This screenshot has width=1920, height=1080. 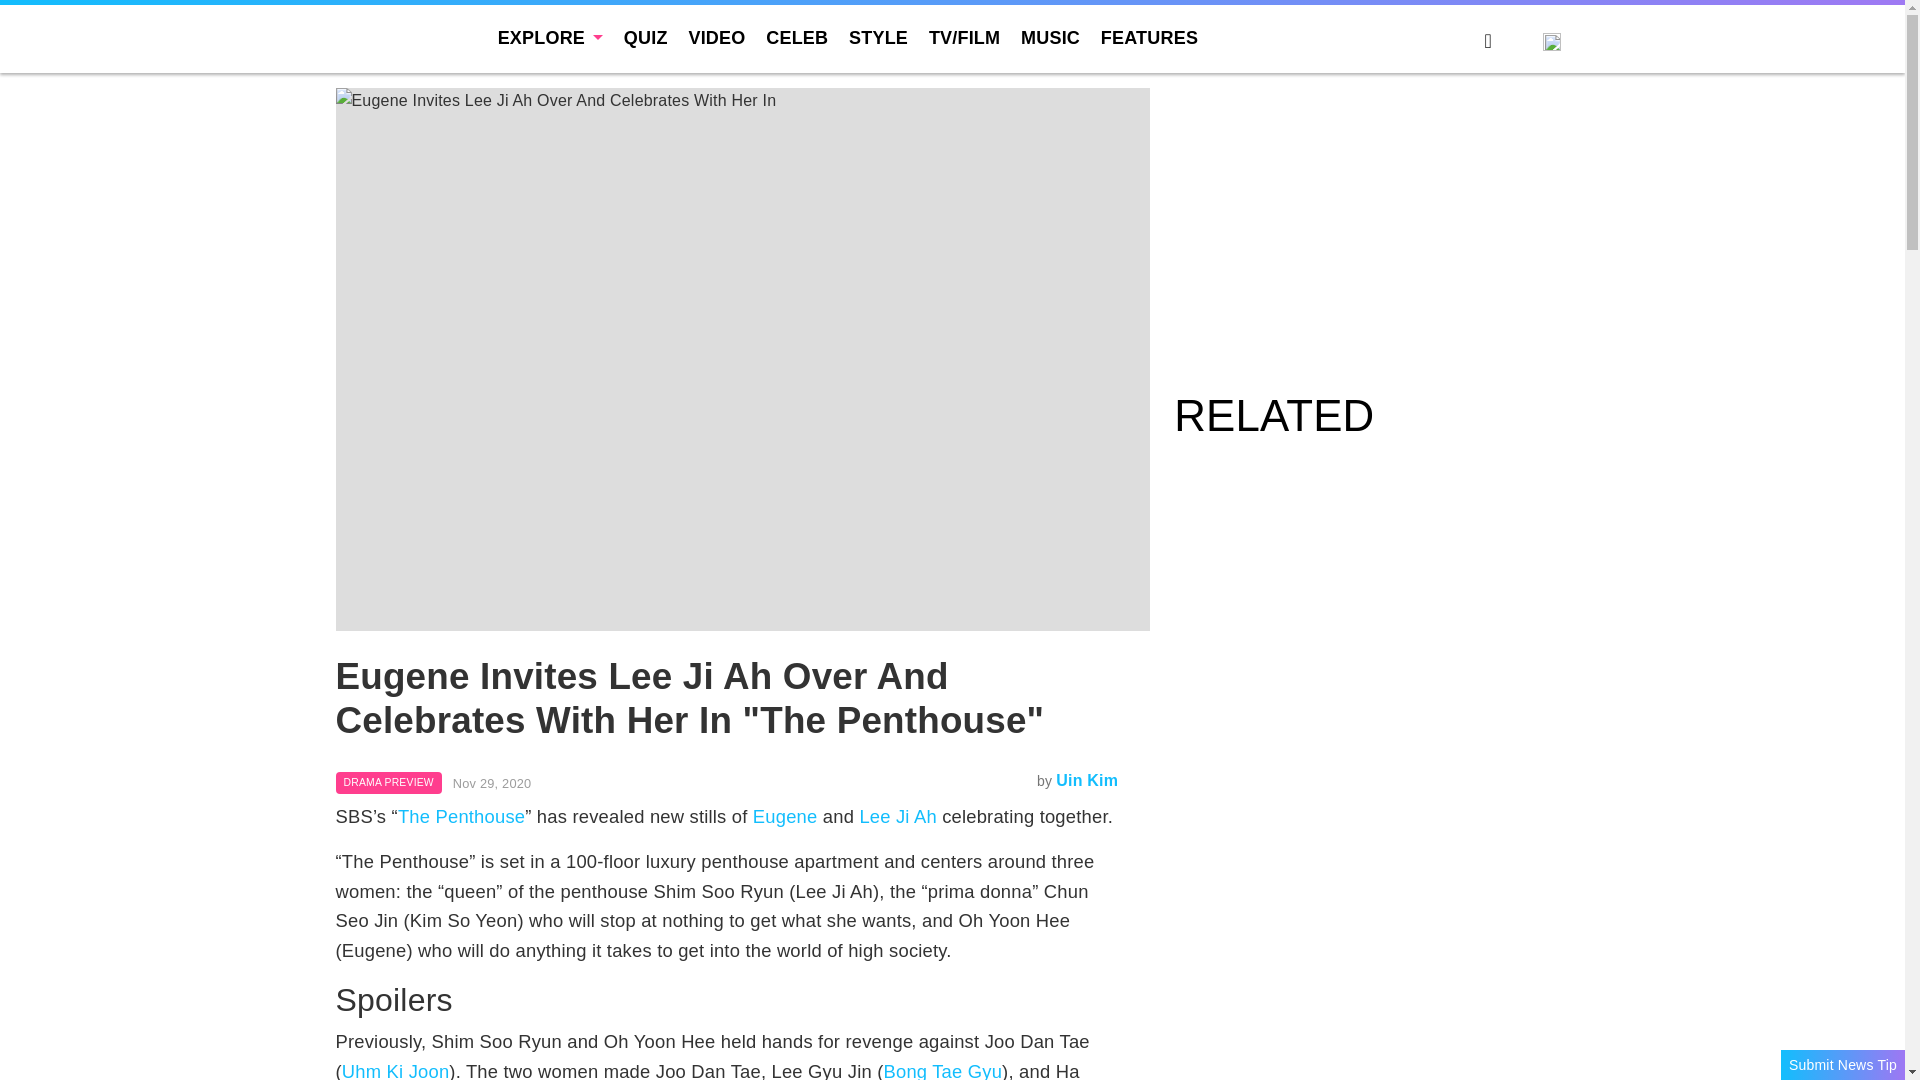 I want to click on The Penthouse, so click(x=460, y=816).